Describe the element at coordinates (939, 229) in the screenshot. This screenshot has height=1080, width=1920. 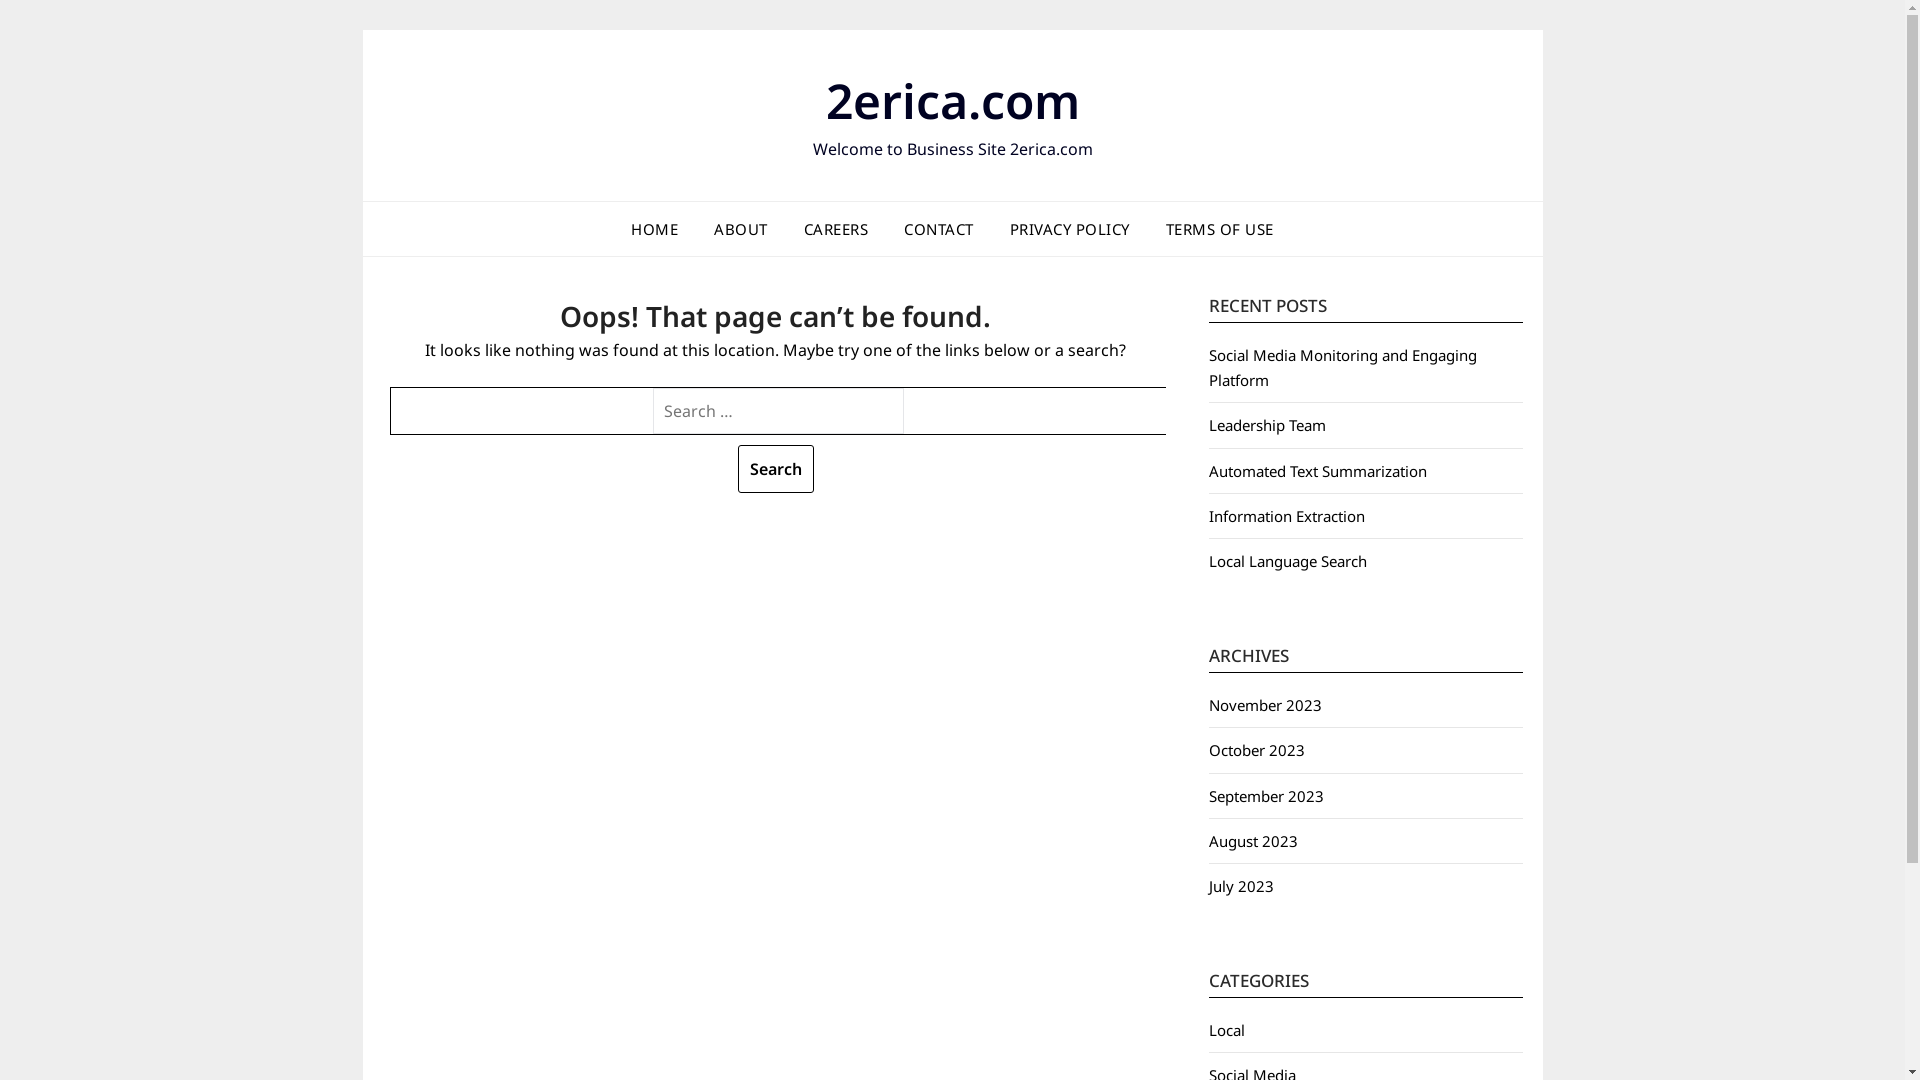
I see `CONTACT` at that location.